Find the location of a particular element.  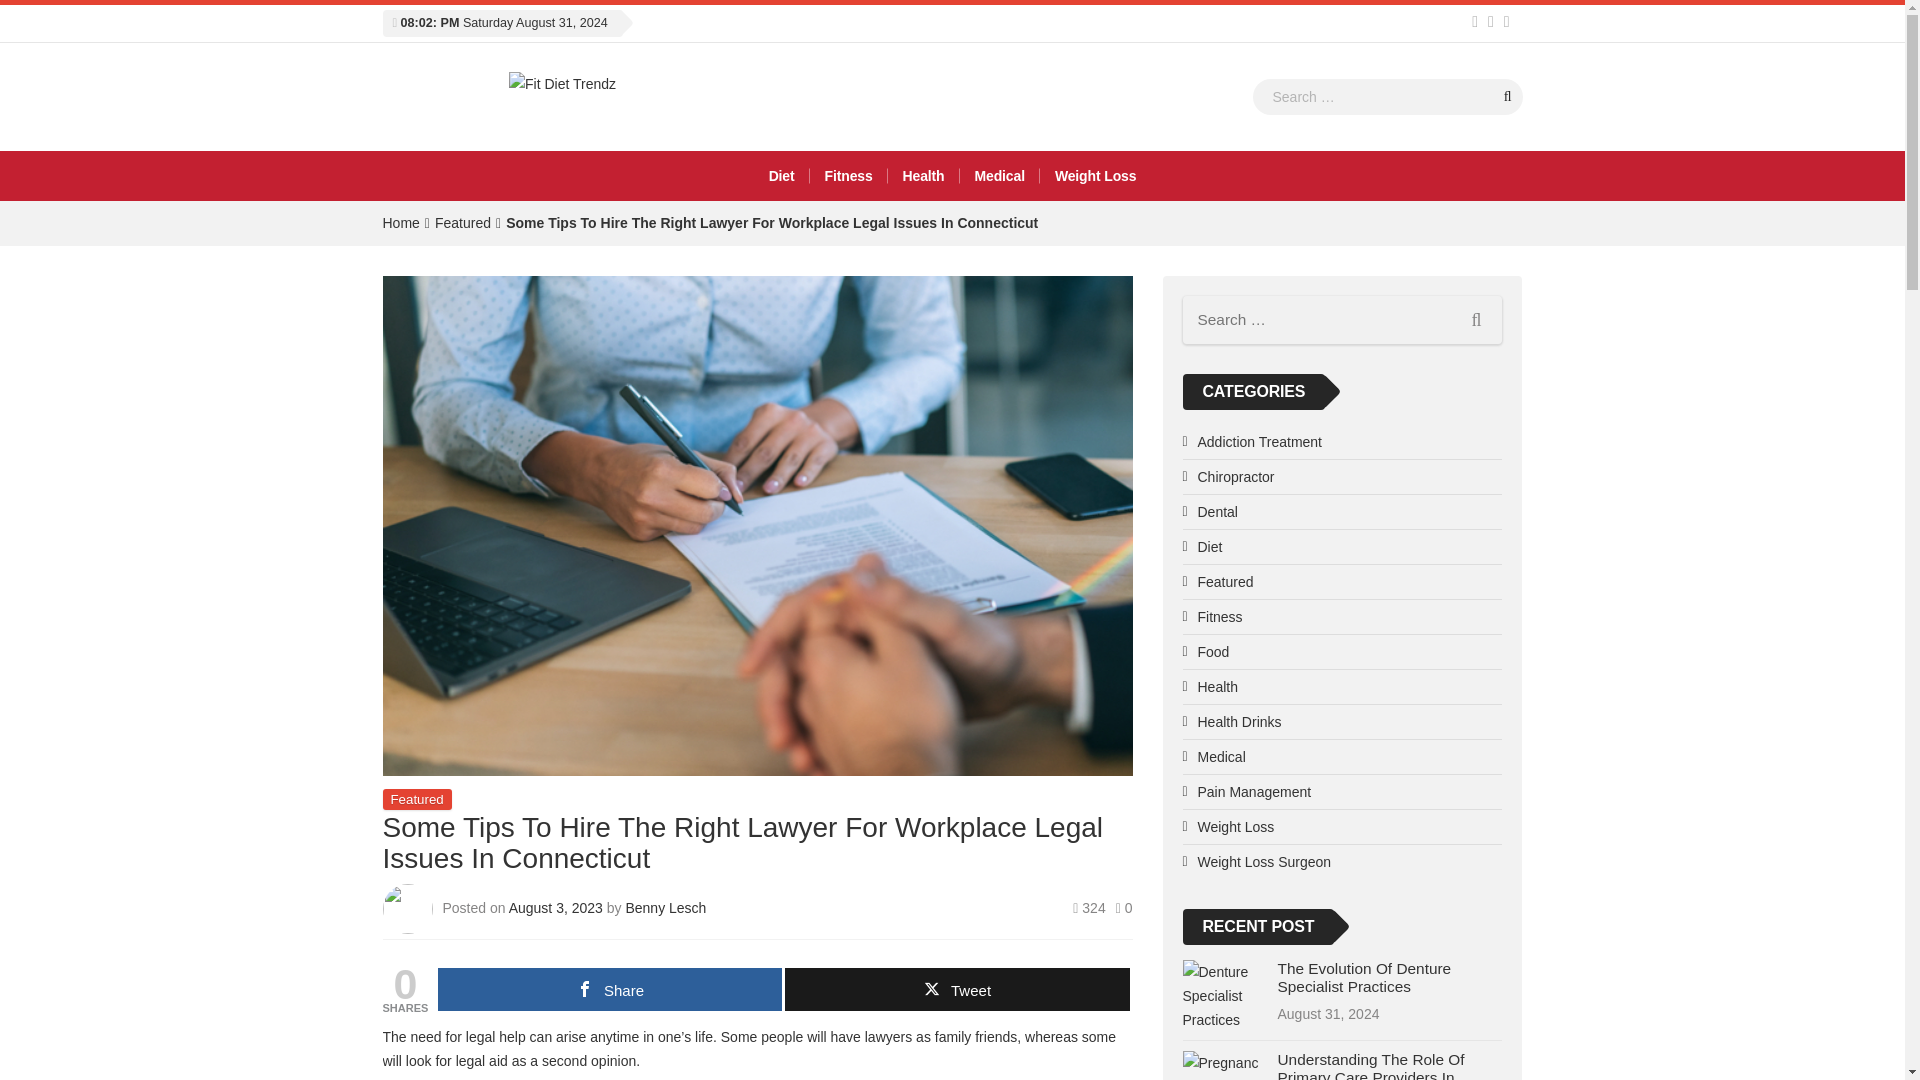

Fitness is located at coordinates (848, 176).